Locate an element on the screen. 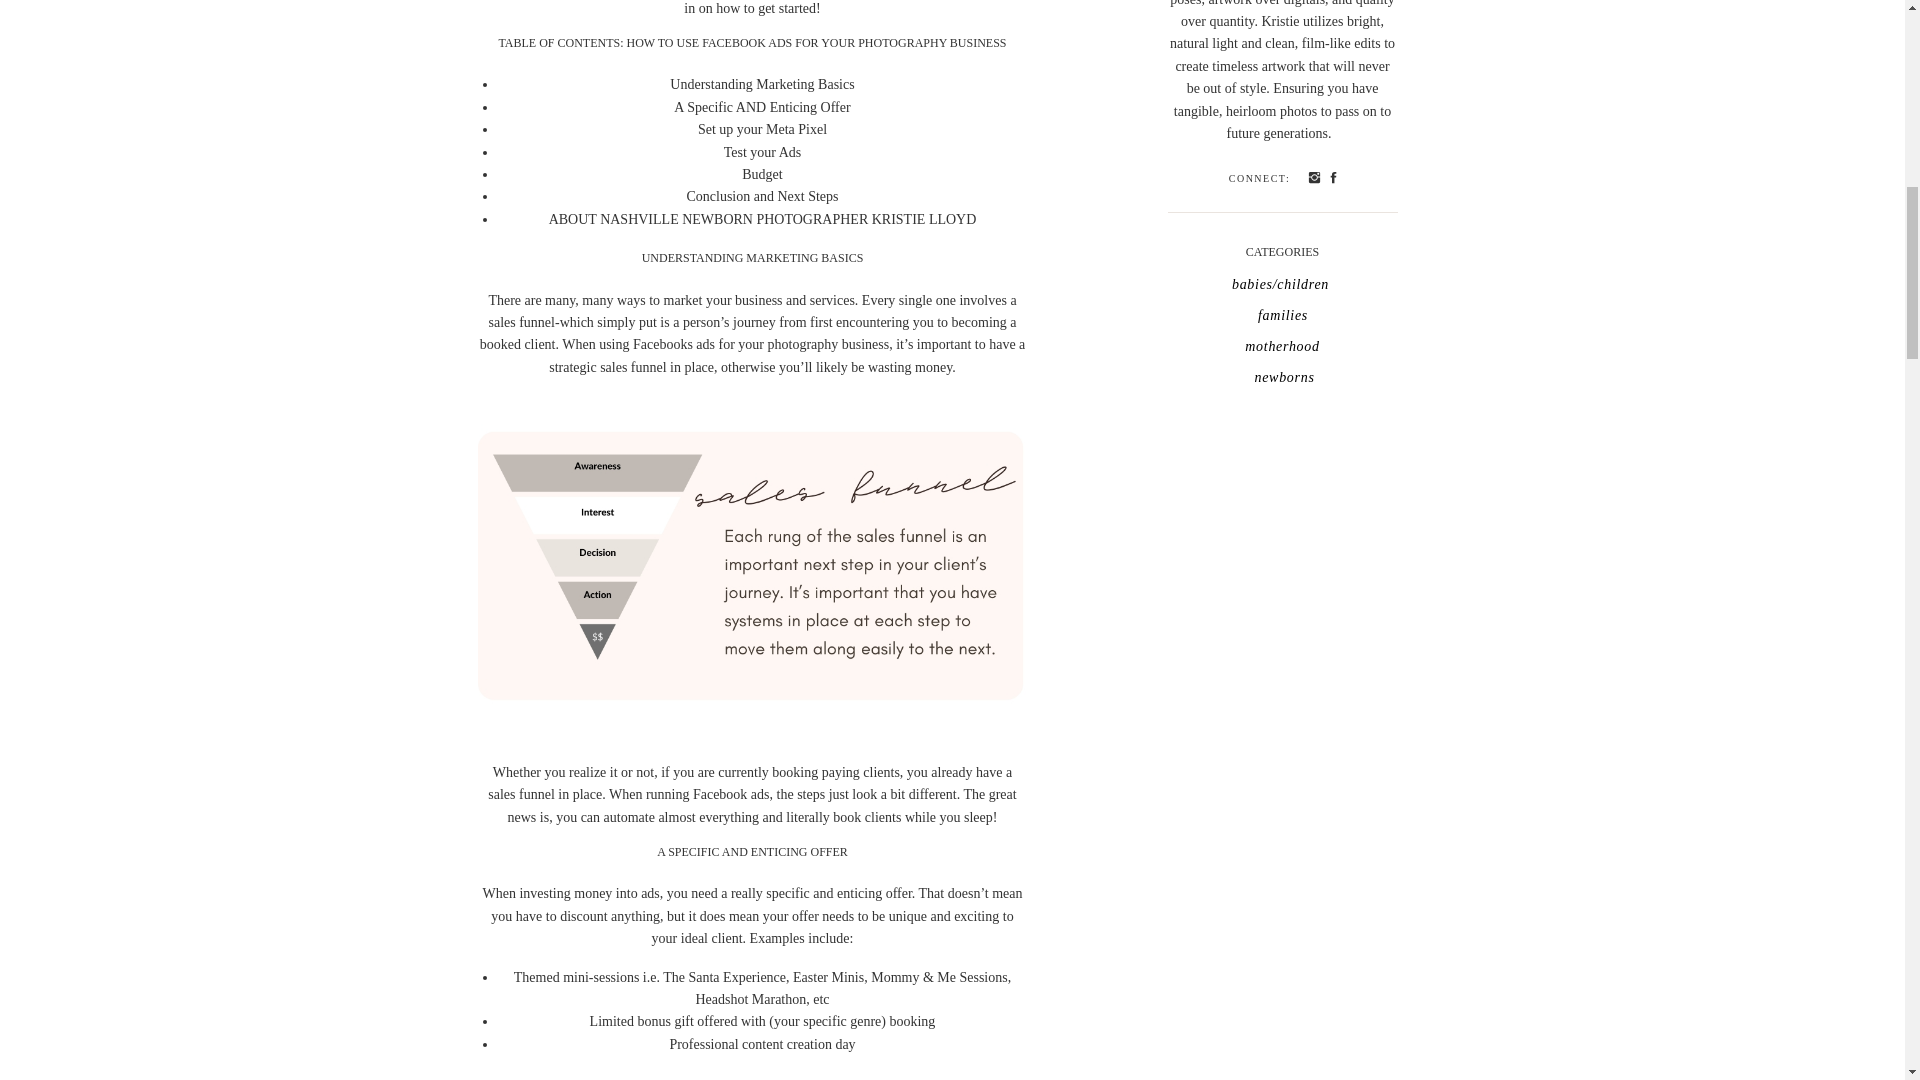 The width and height of the screenshot is (1920, 1080). ABOUT NASHVILLE NEWBORN PHOTOGRAPHER KRISTIE LLOYD is located at coordinates (763, 218).